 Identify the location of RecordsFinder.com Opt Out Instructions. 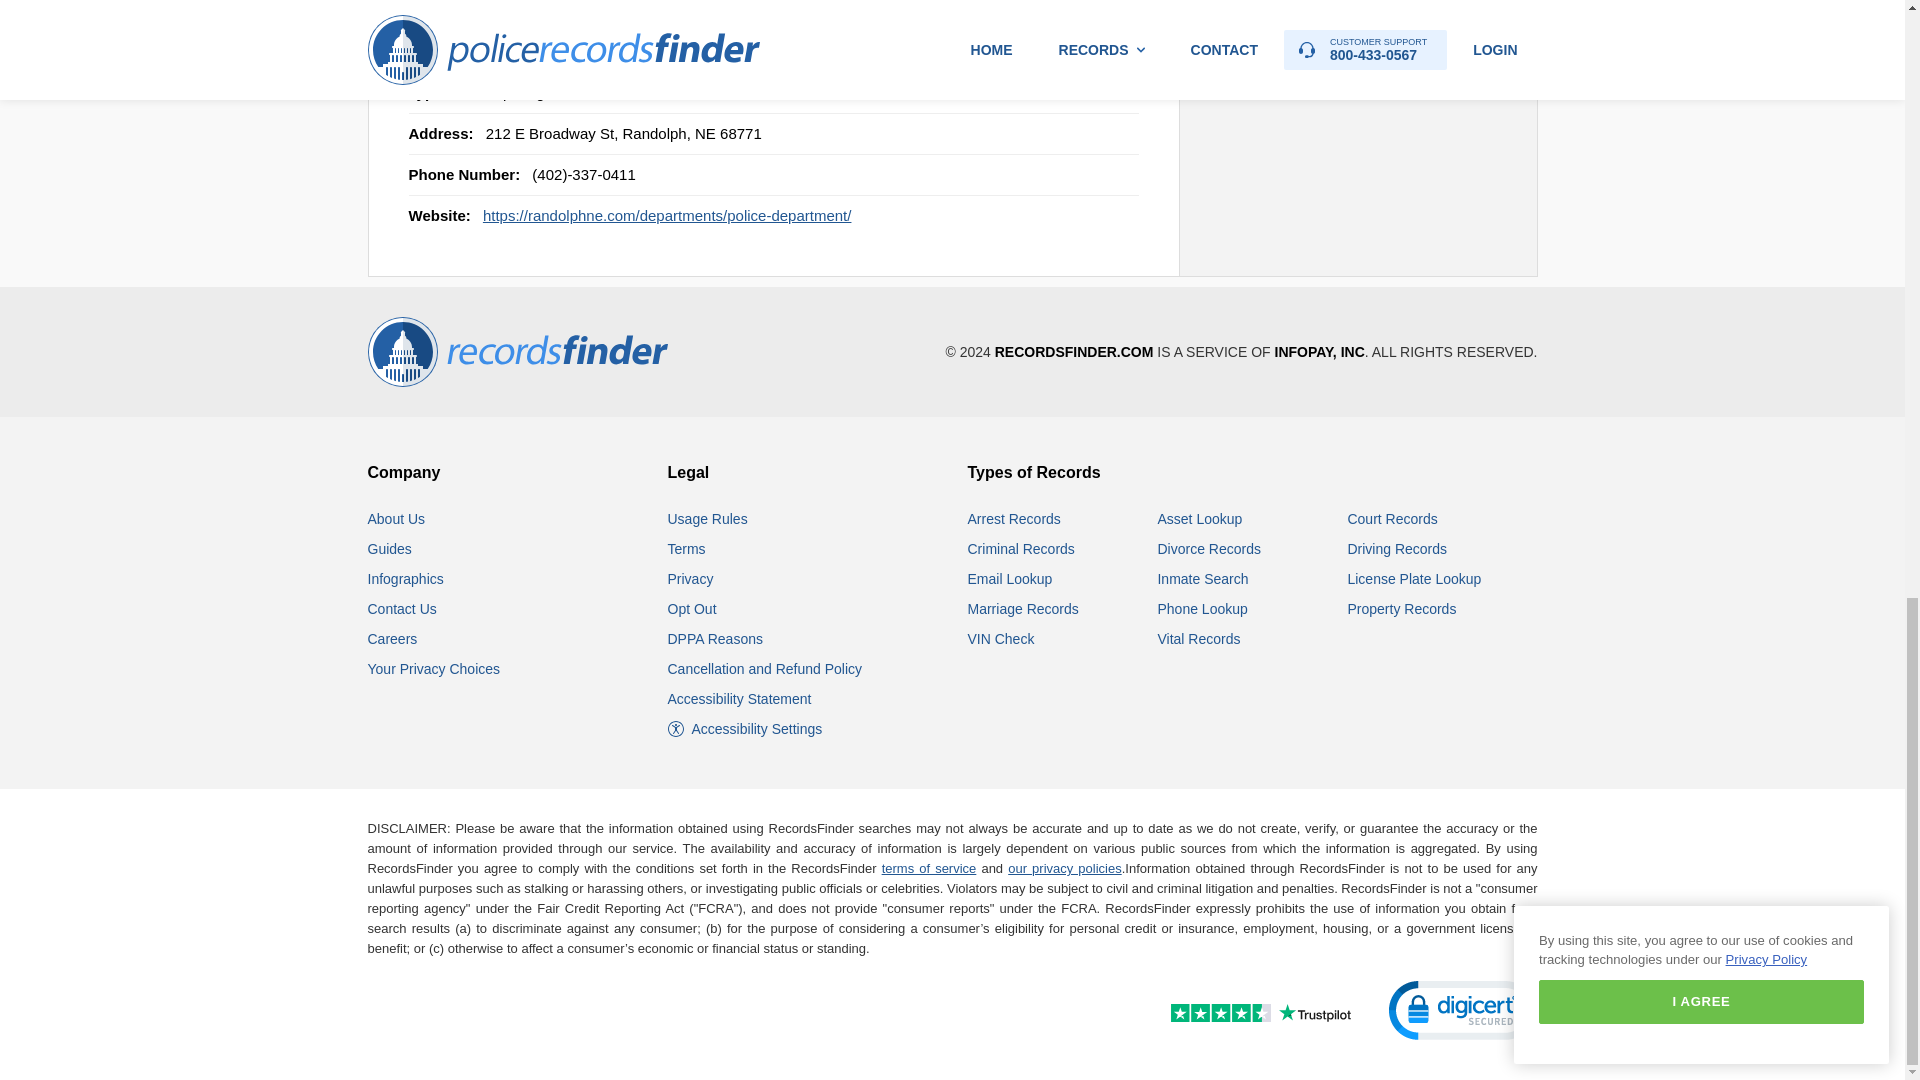
(692, 608).